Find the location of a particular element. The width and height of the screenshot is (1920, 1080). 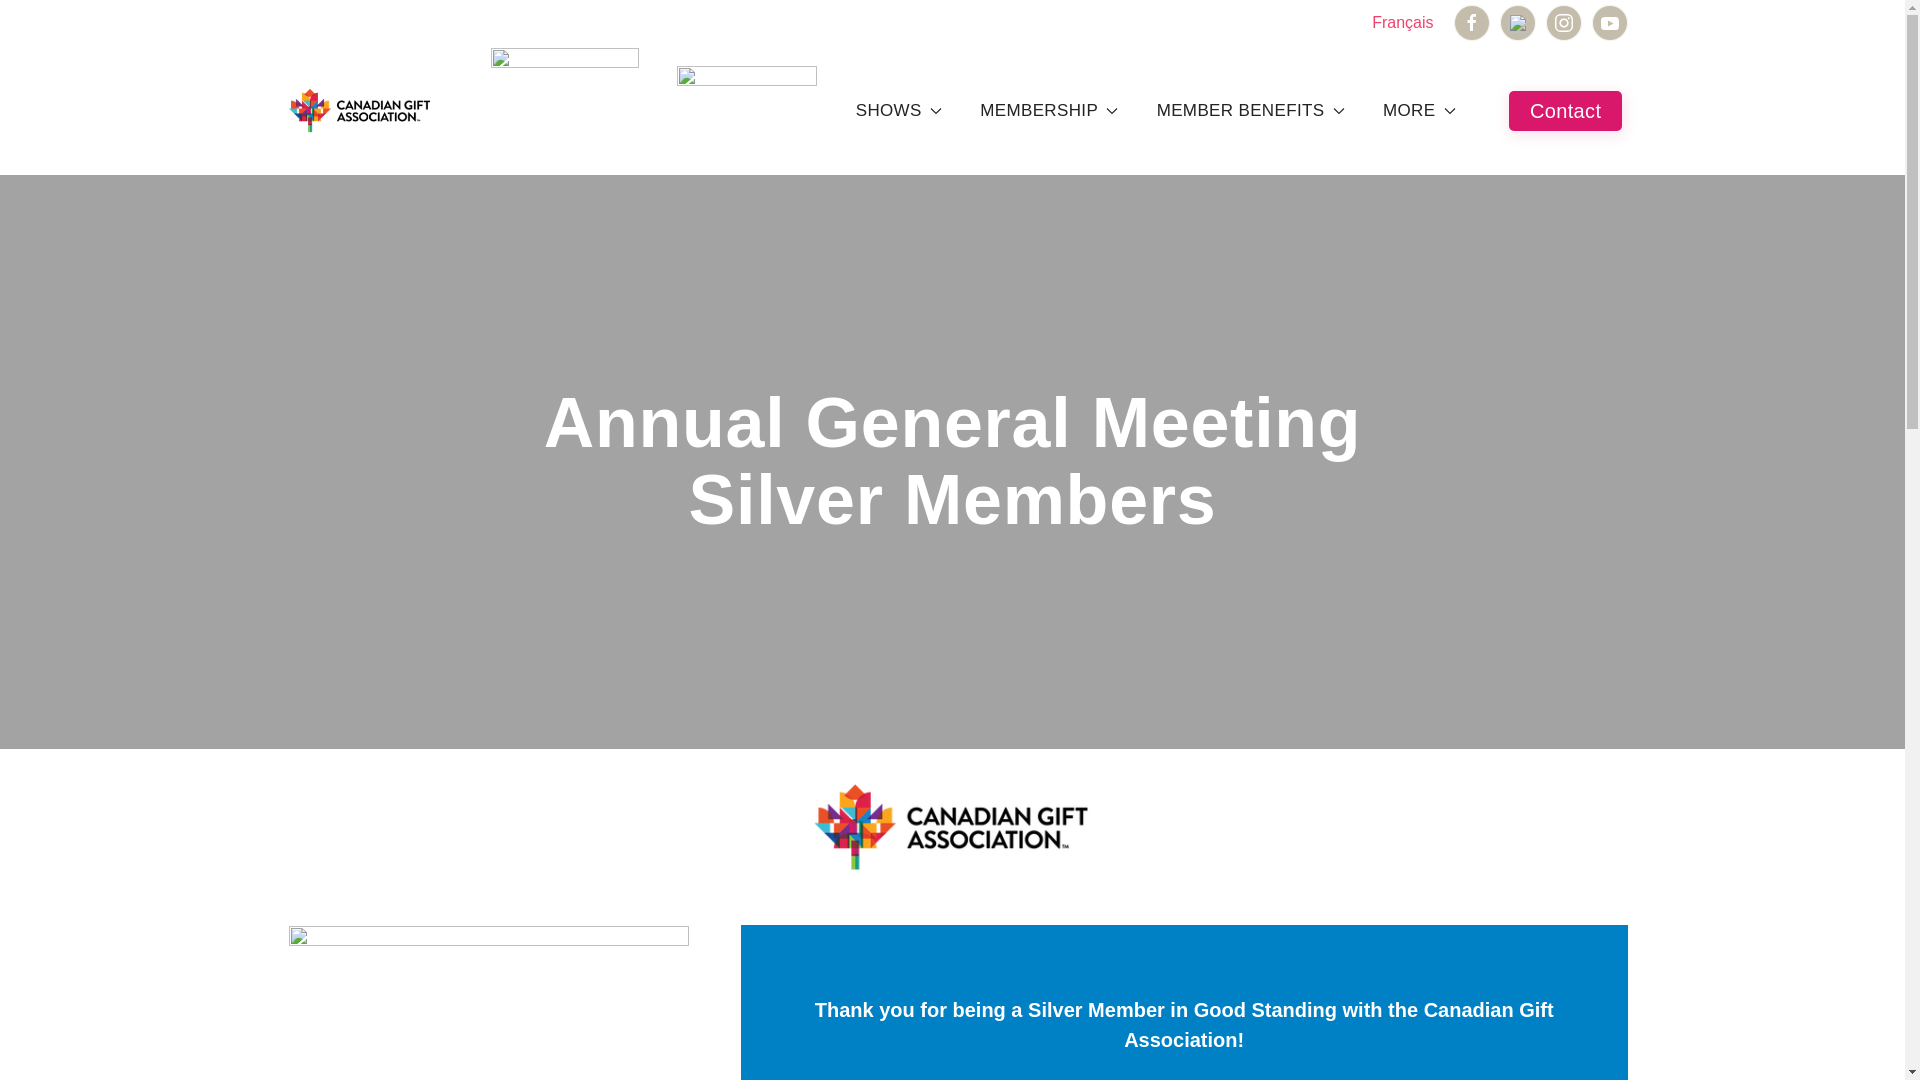

Logo English is located at coordinates (360, 111).